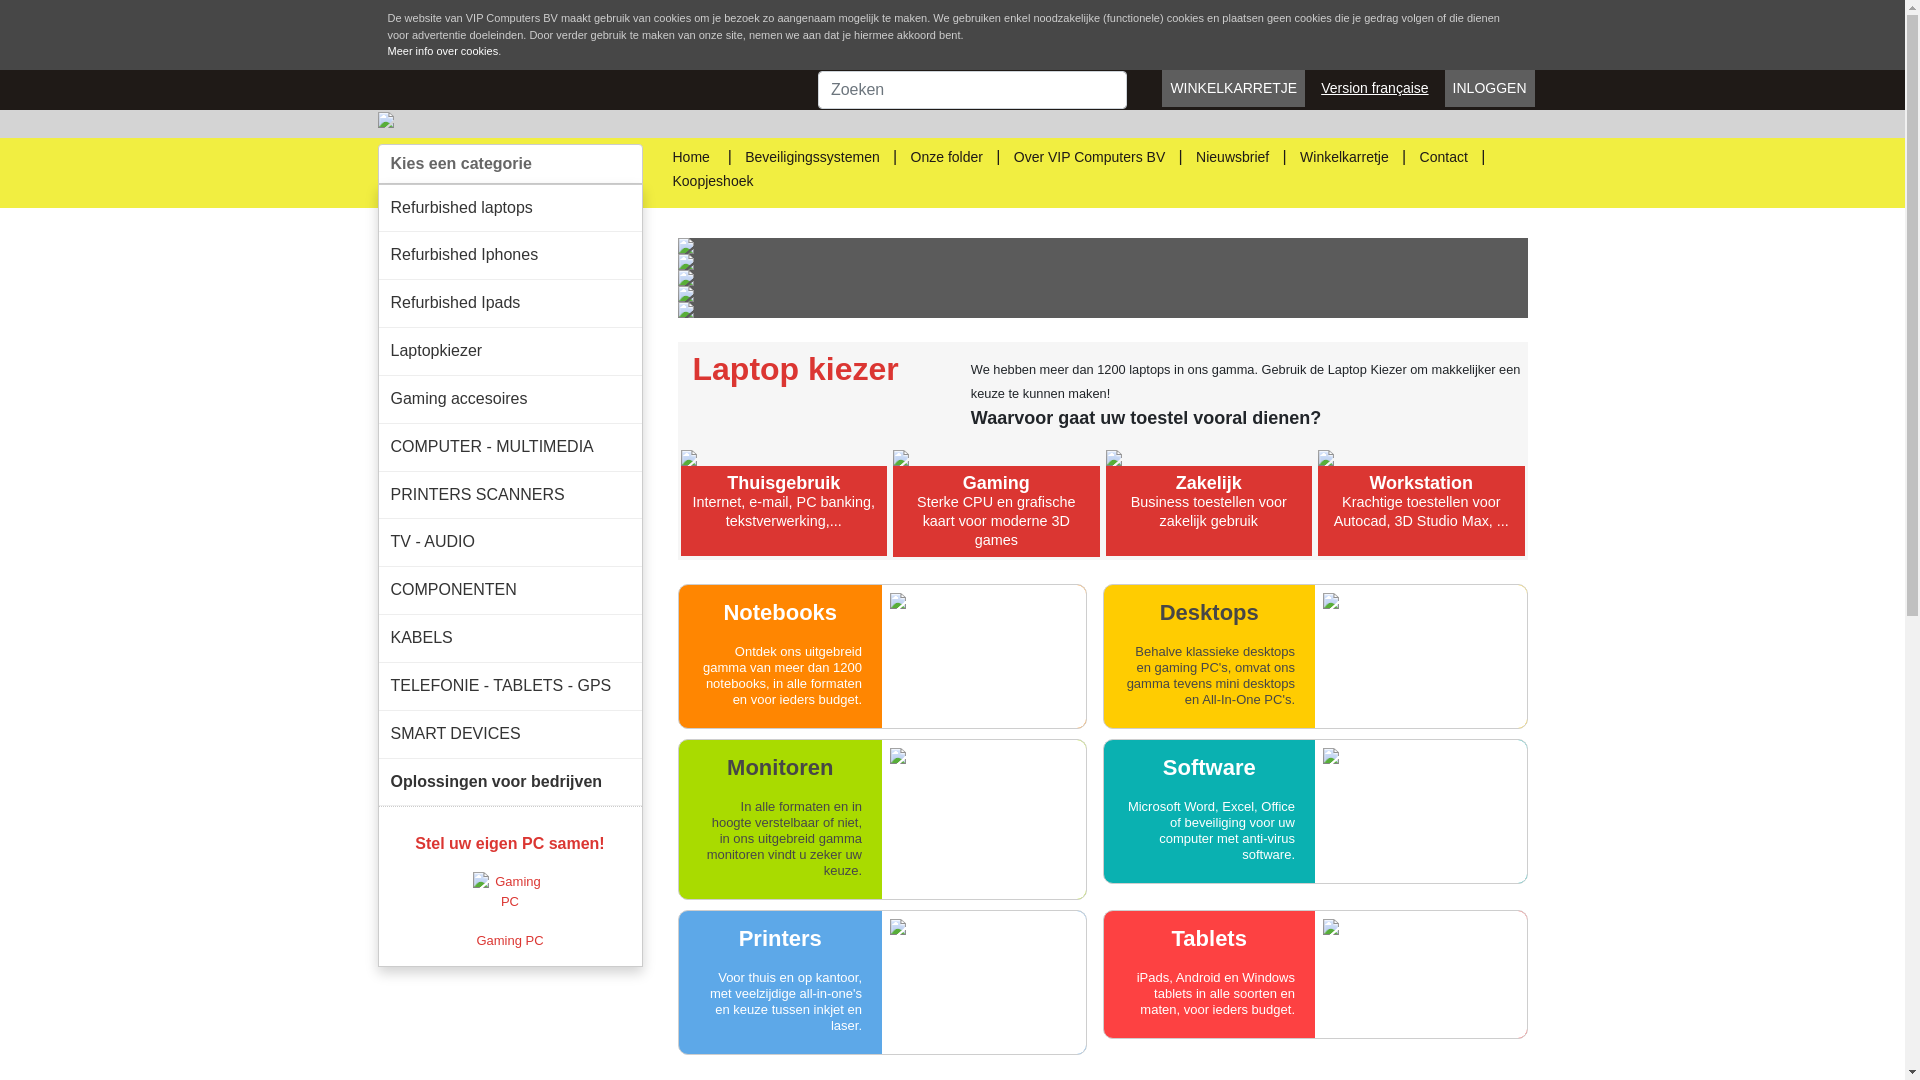 The height and width of the screenshot is (1080, 1920). What do you see at coordinates (712, 180) in the screenshot?
I see `Koopjeshoek` at bounding box center [712, 180].